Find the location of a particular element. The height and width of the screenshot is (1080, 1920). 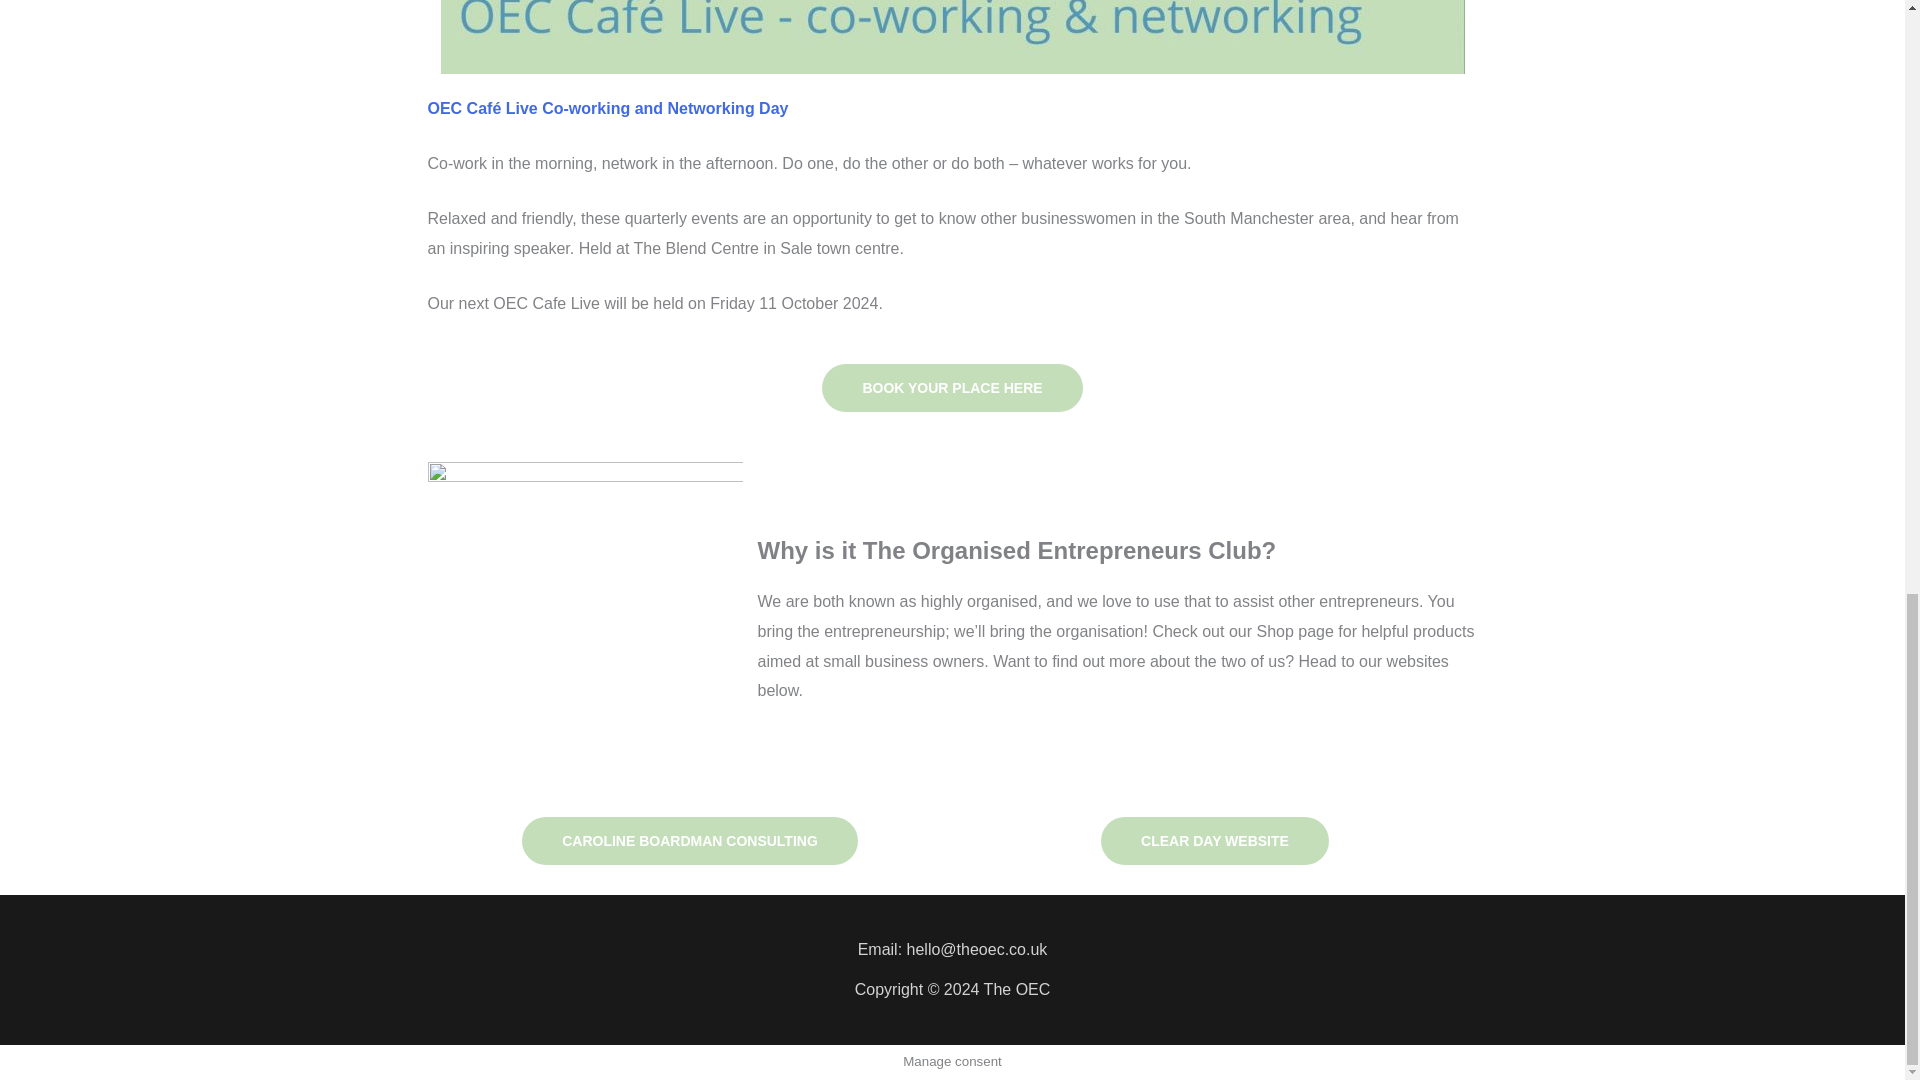

Why is it The Organised Entrepreneurs Club? is located at coordinates (1017, 550).